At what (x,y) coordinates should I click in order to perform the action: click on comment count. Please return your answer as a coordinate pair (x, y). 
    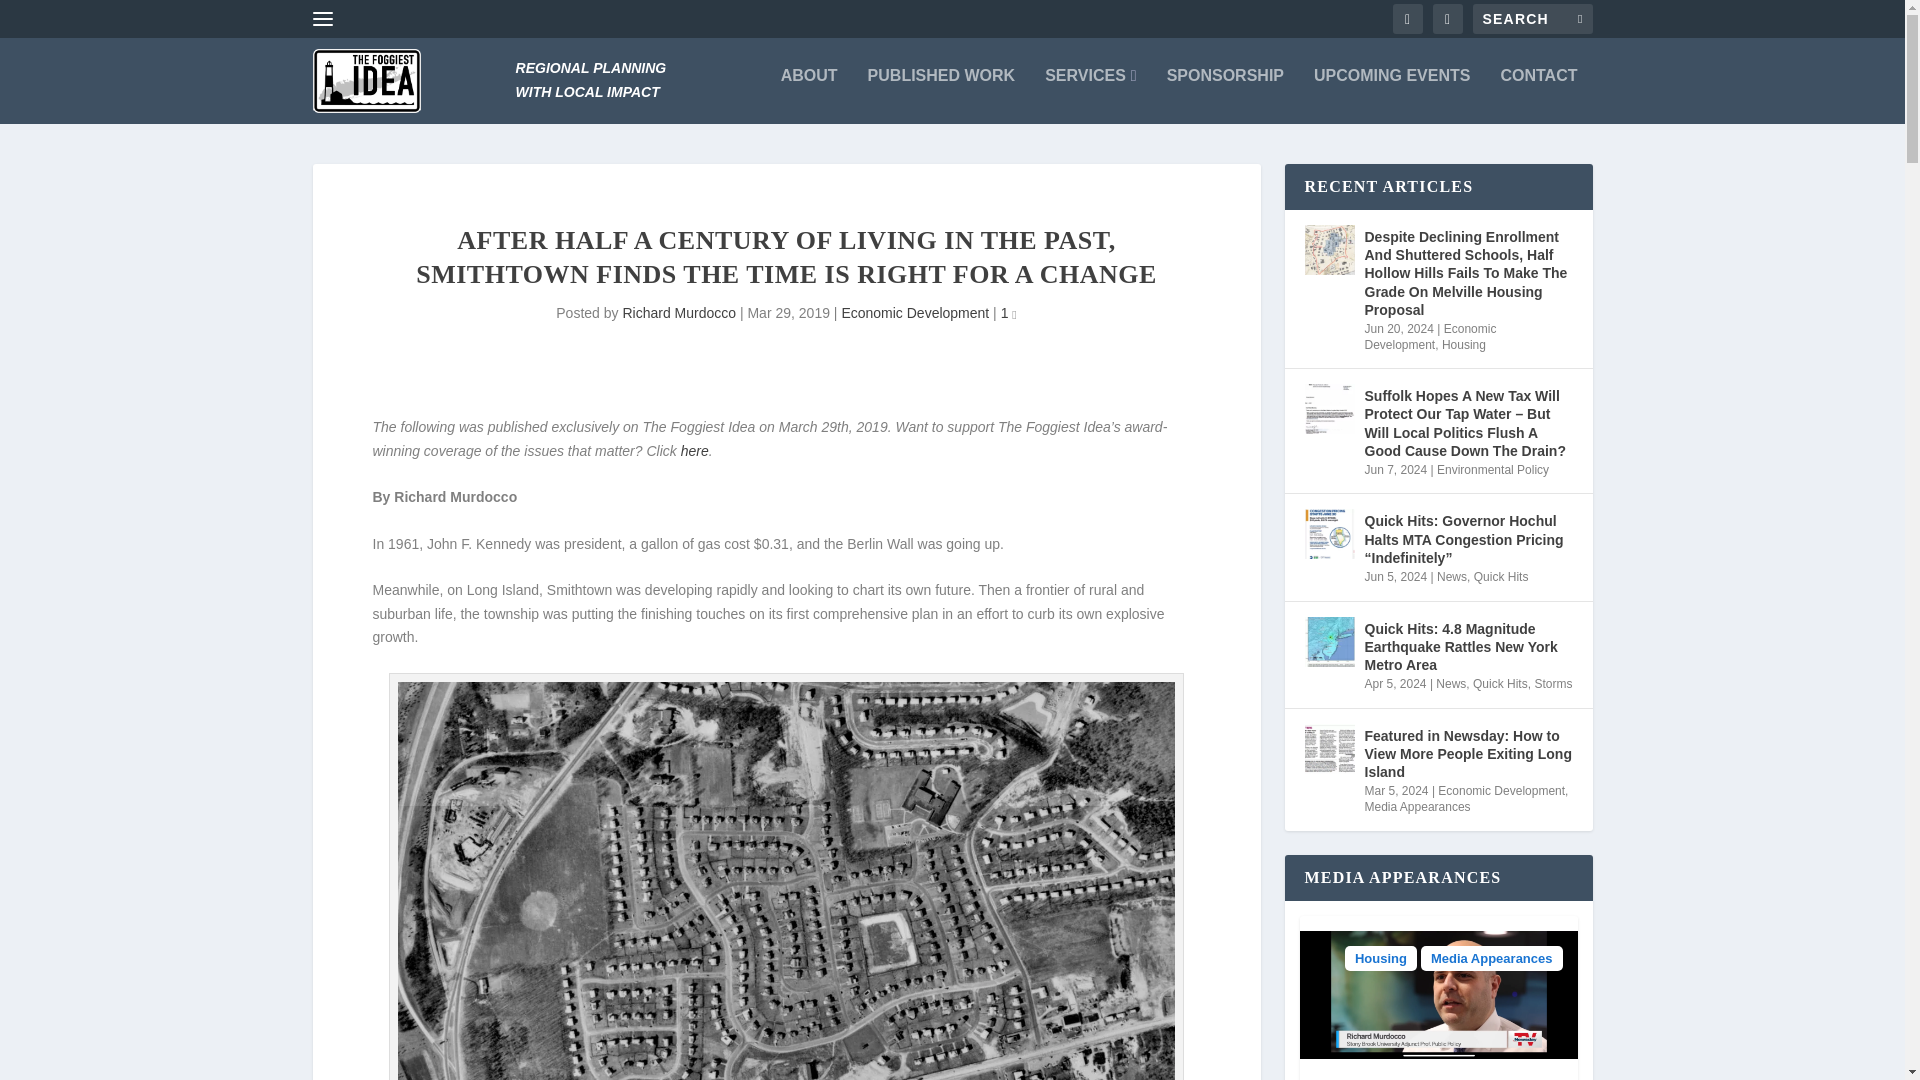
    Looking at the image, I should click on (1013, 316).